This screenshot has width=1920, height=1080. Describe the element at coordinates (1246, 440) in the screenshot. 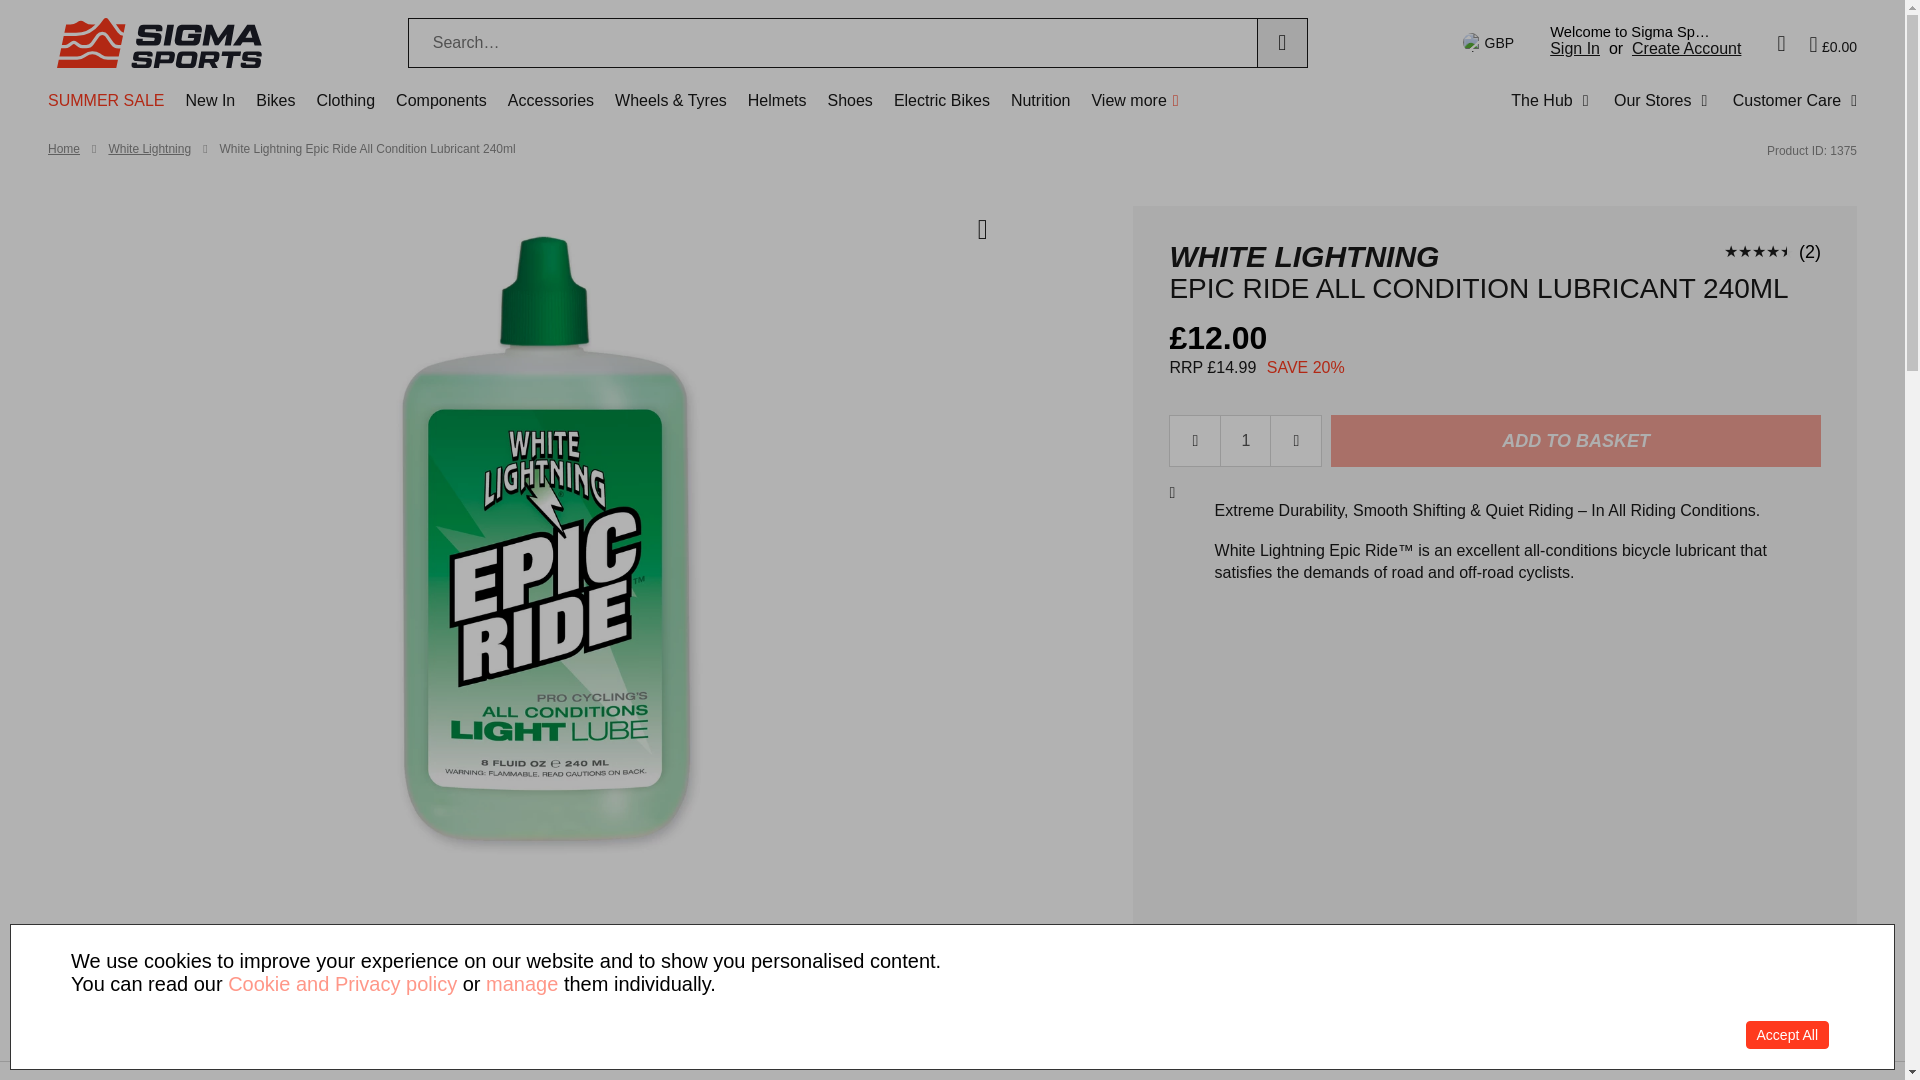

I see `1` at that location.